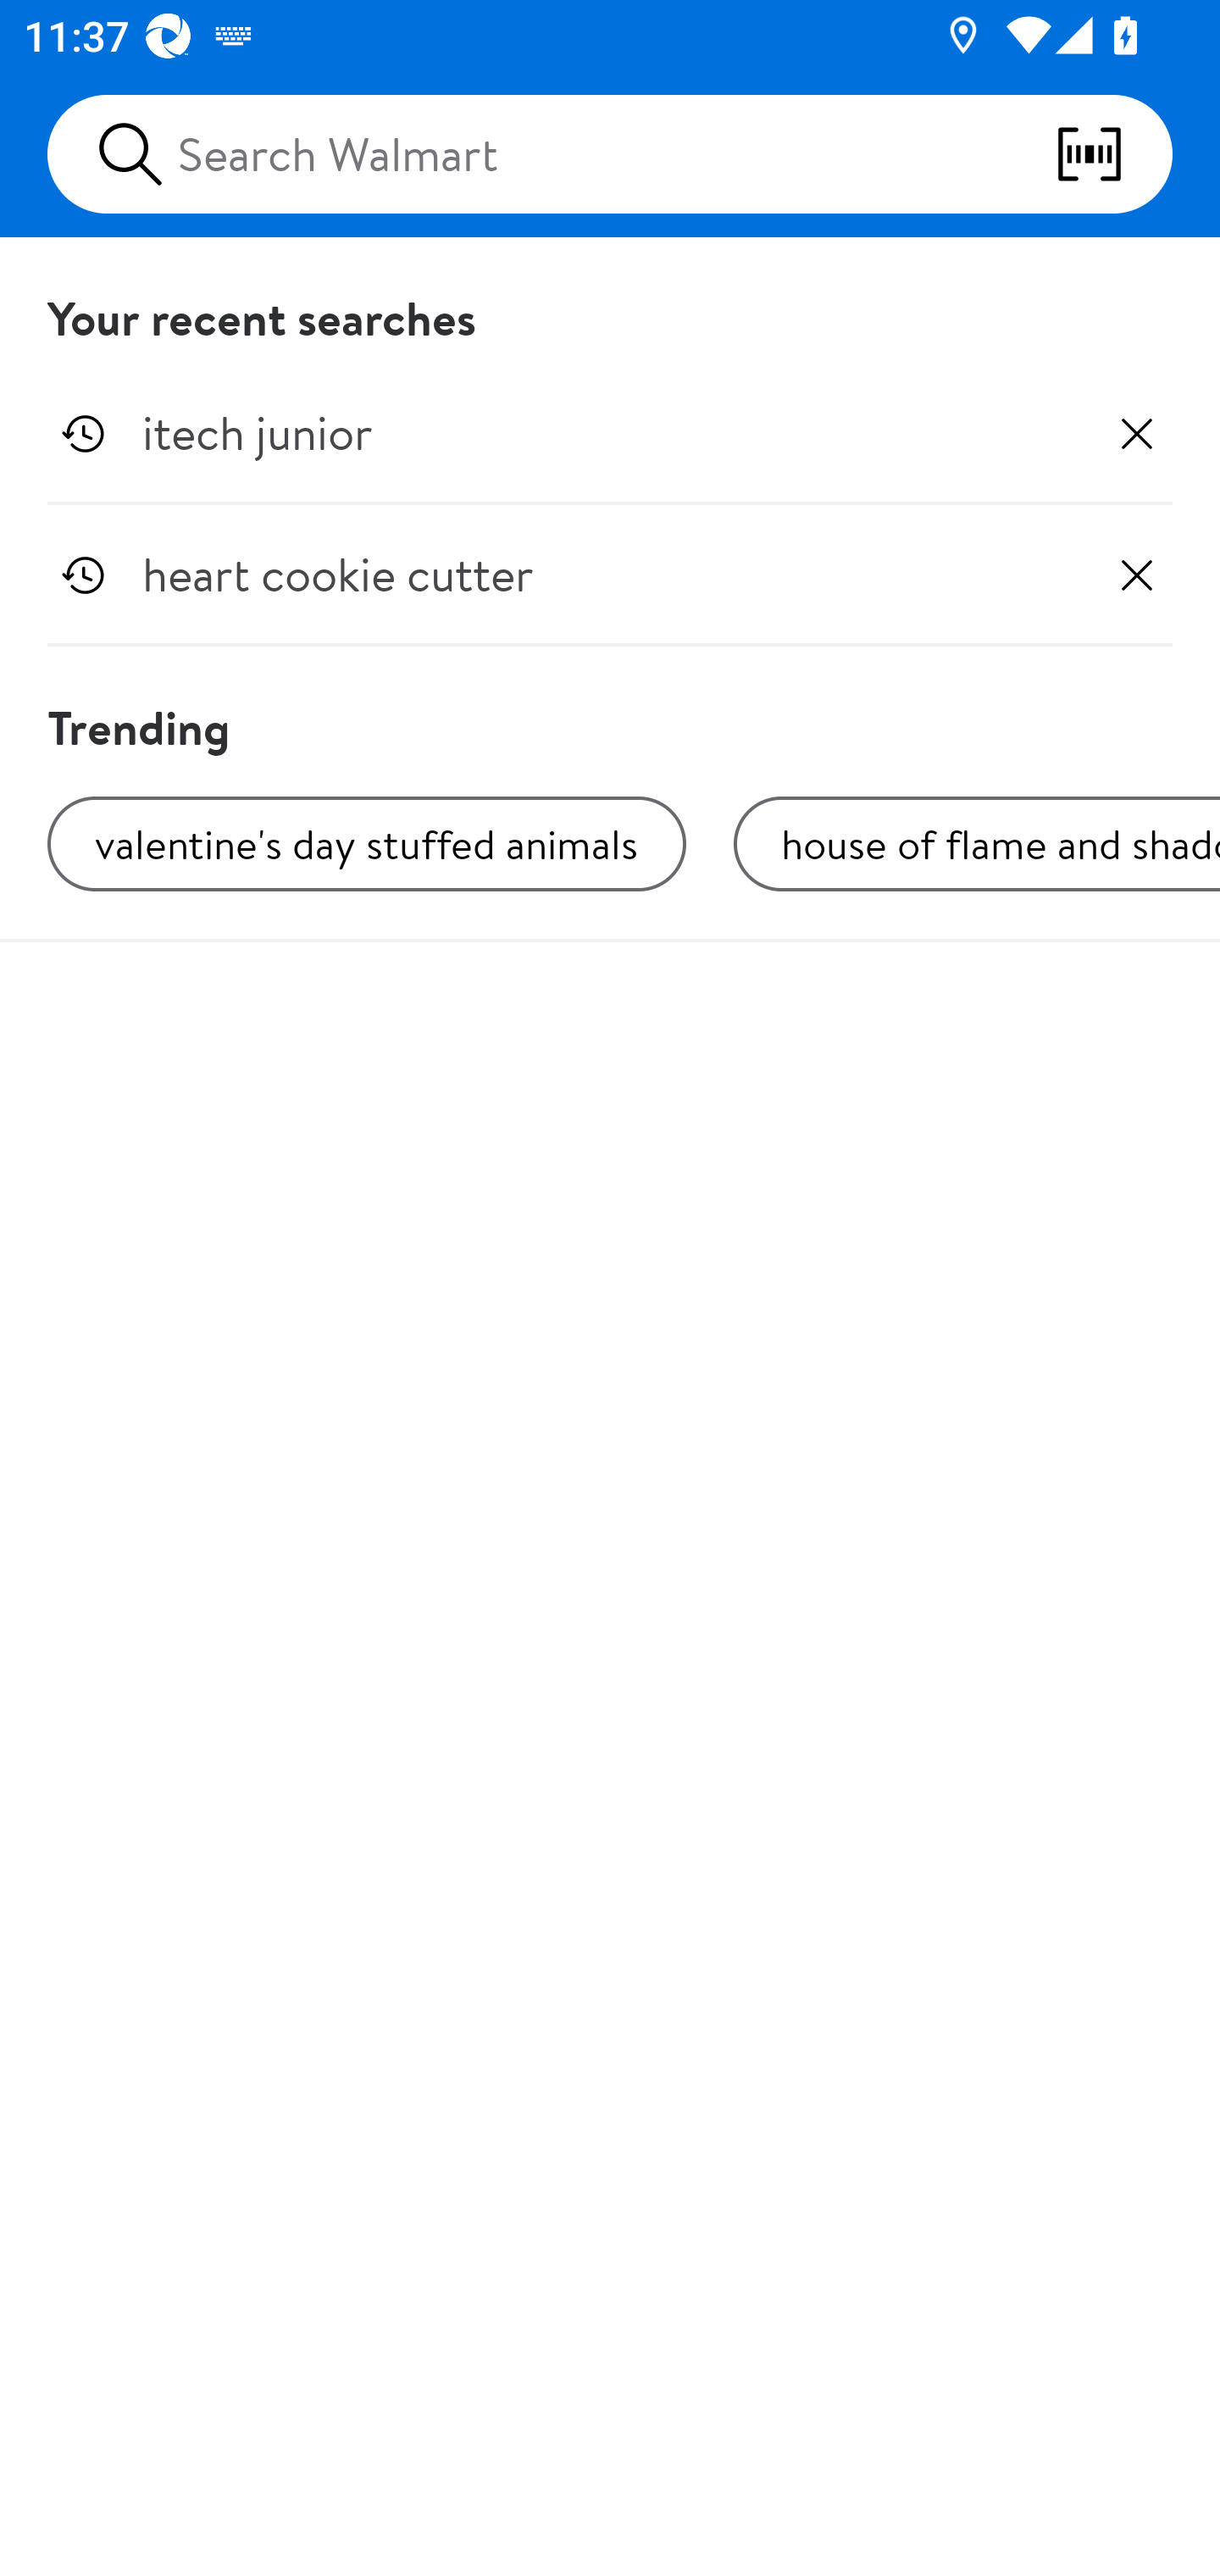 This screenshot has width=1220, height=2576. What do you see at coordinates (1113, 154) in the screenshot?
I see `scan barcodes qr codes and more` at bounding box center [1113, 154].